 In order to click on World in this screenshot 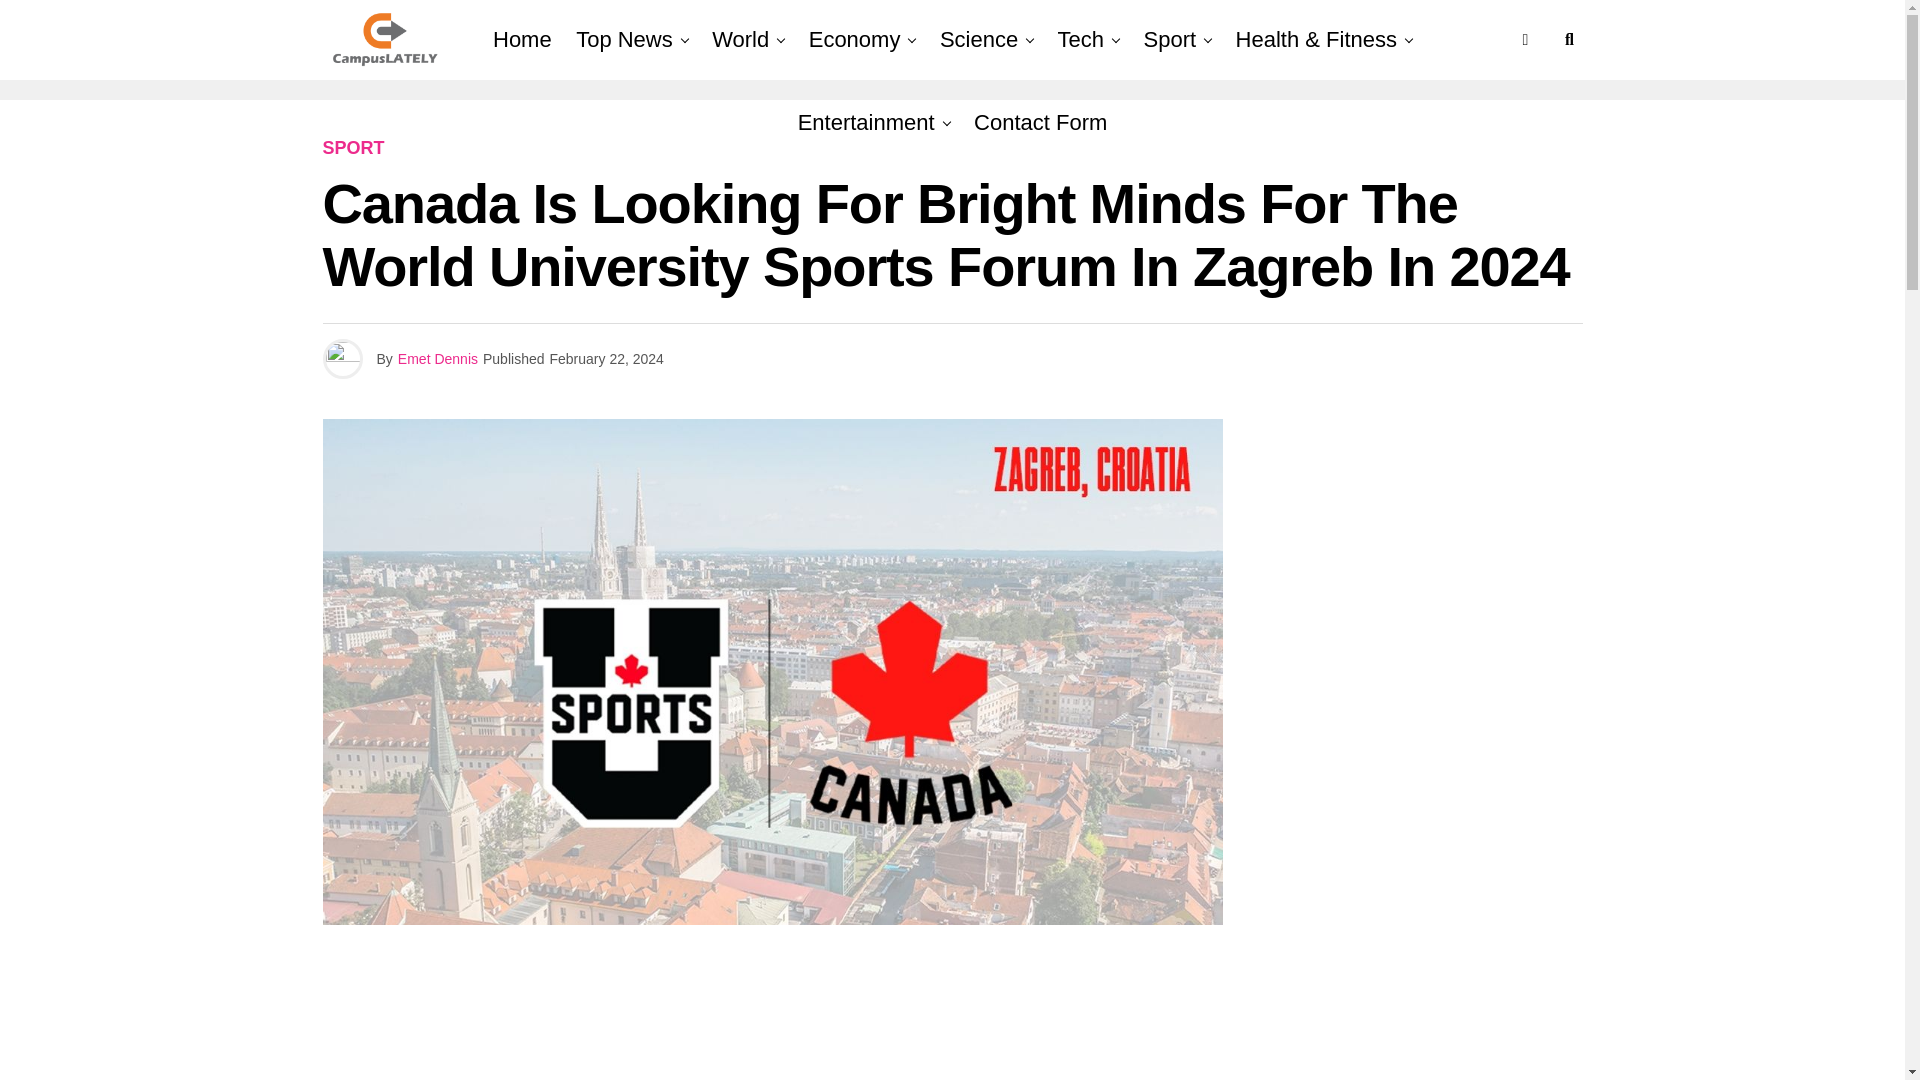, I will do `click(740, 40)`.